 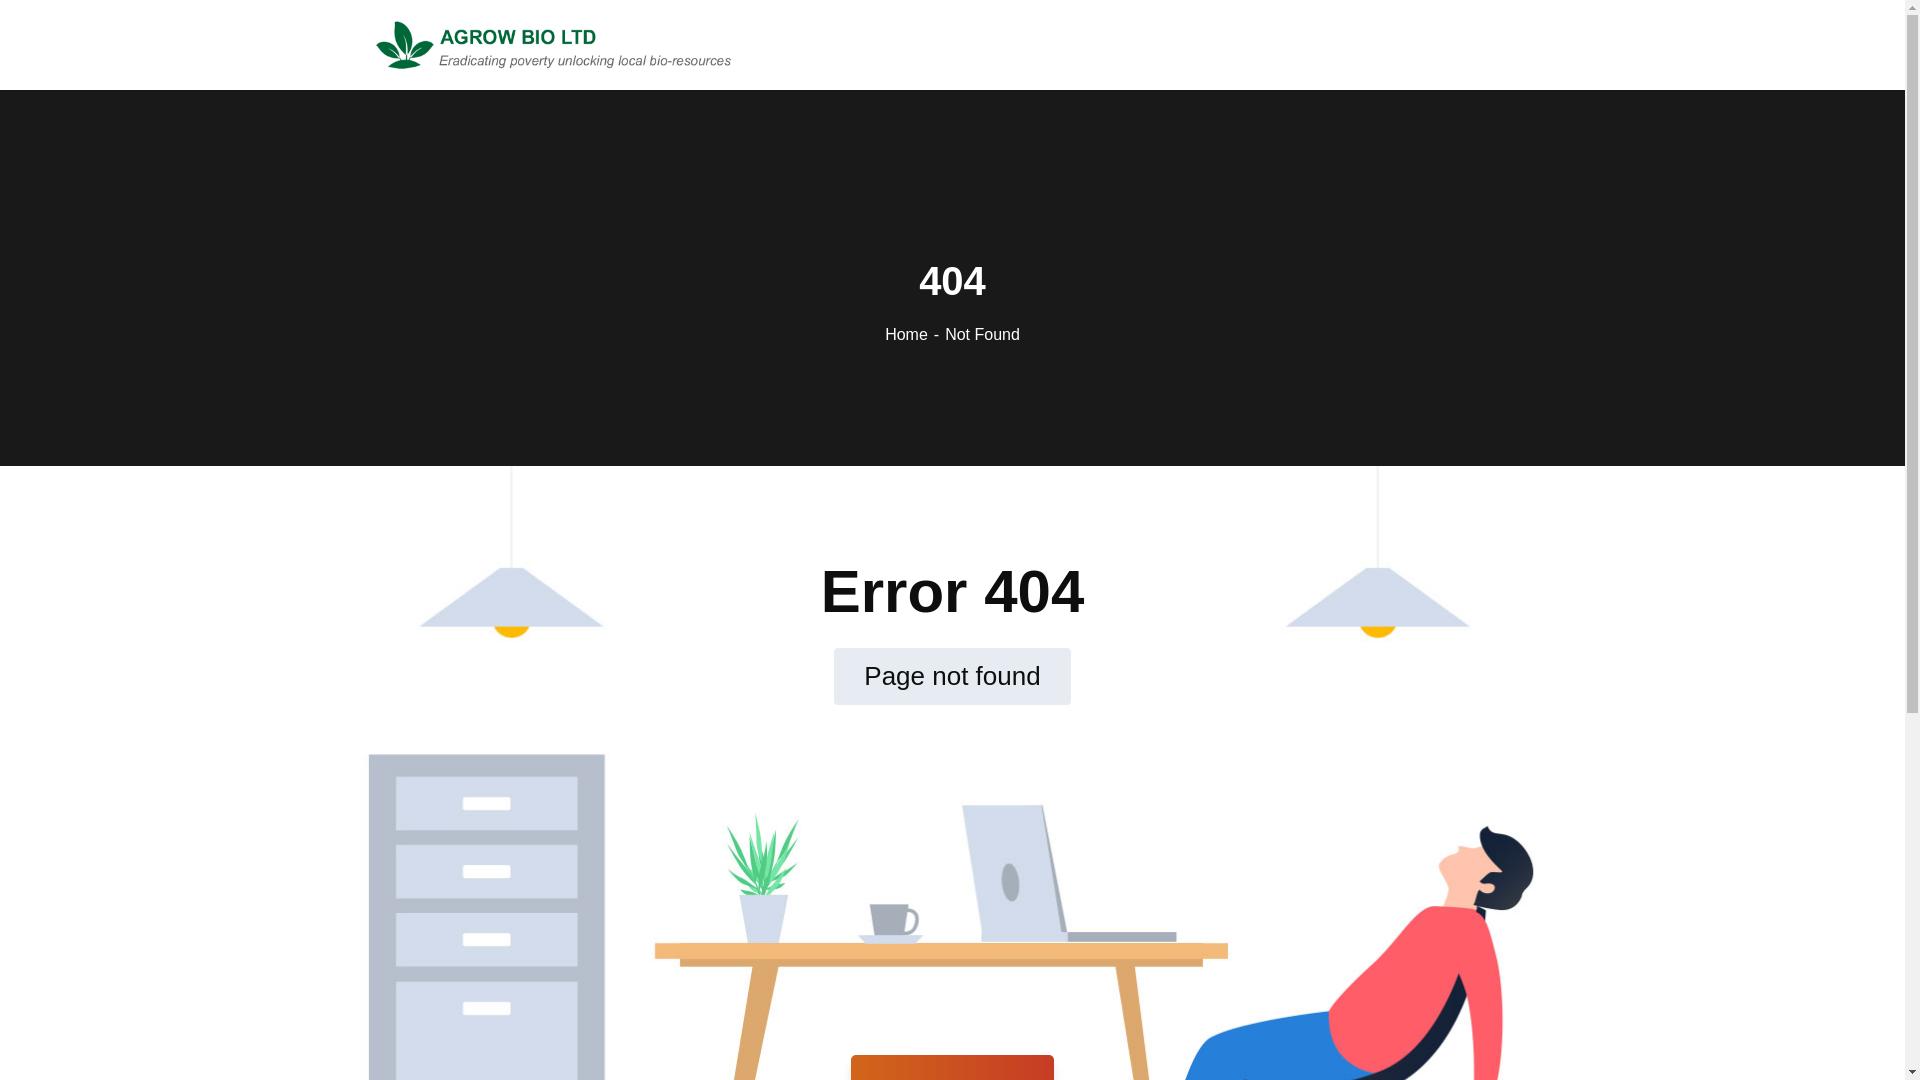 I want to click on Agrow Bio Ltd, so click(x=554, y=42).